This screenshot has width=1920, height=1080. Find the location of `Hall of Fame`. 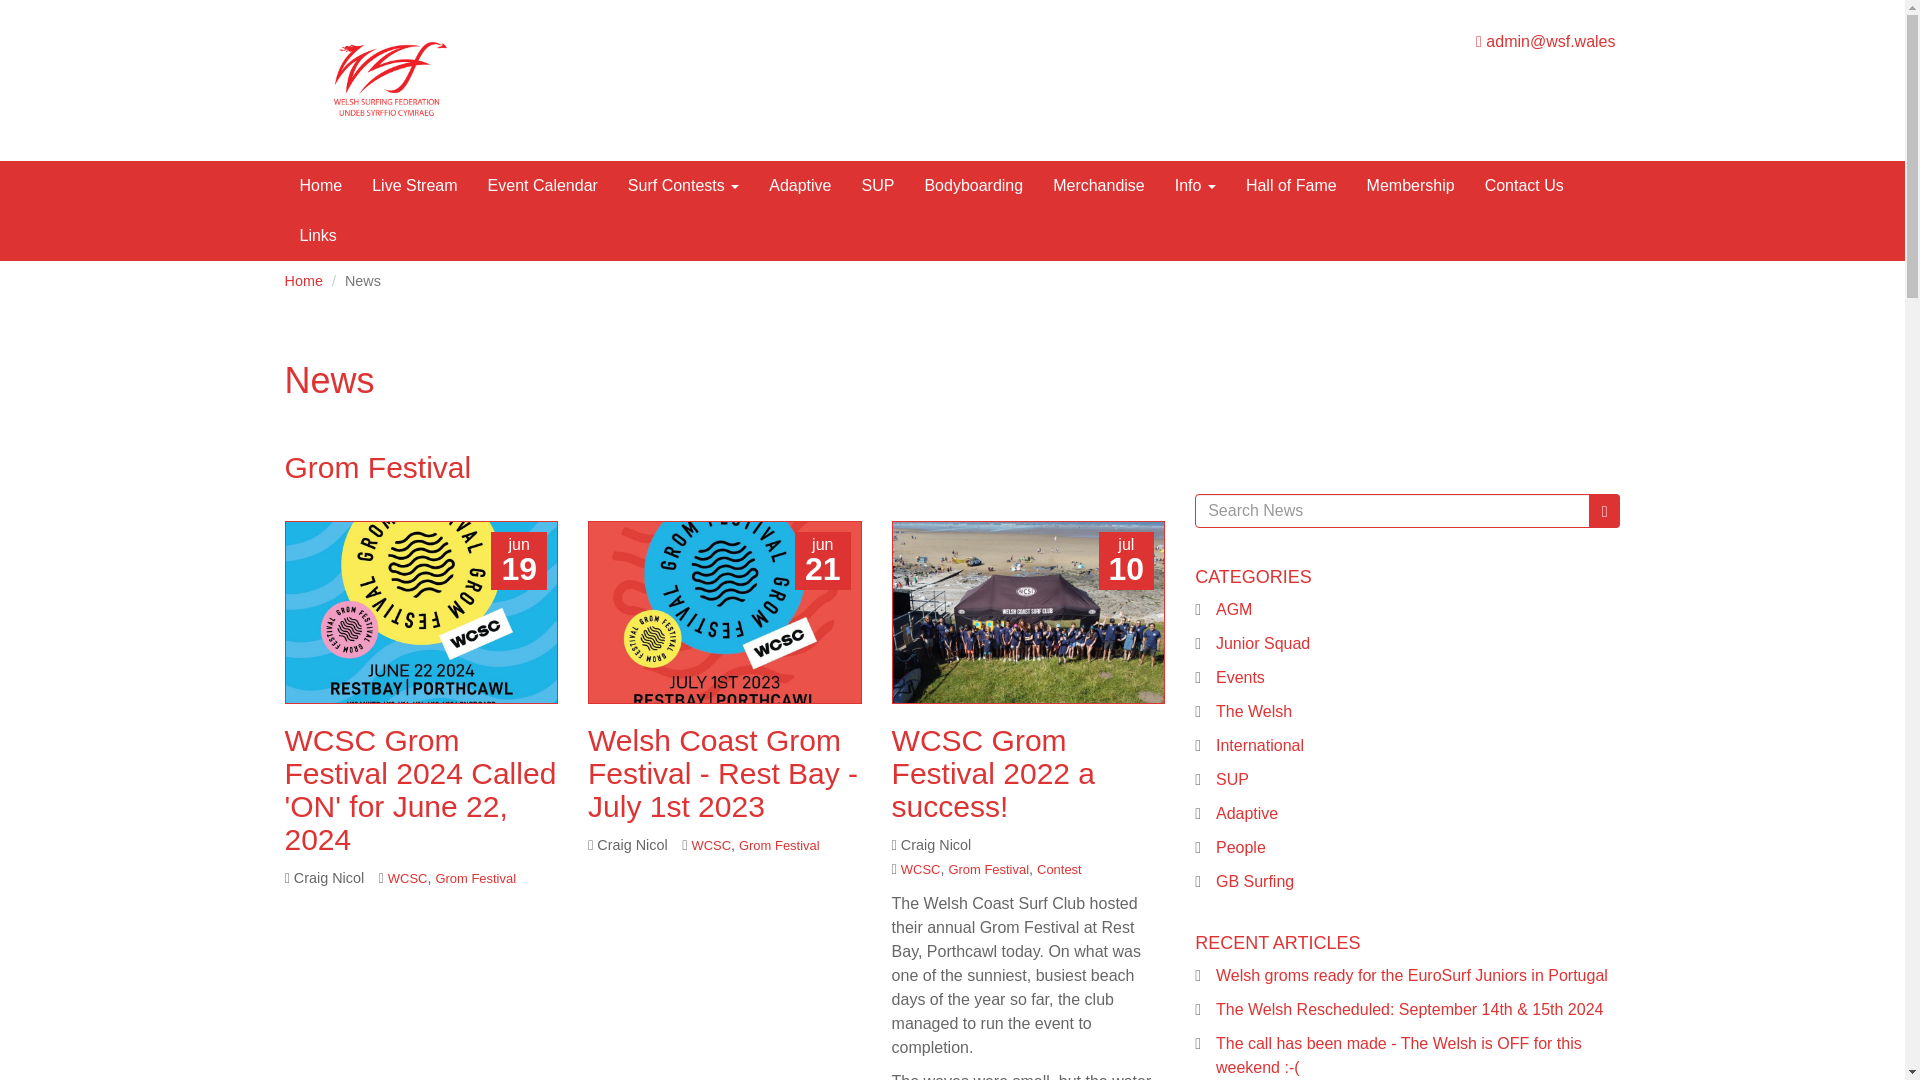

Hall of Fame is located at coordinates (1290, 185).